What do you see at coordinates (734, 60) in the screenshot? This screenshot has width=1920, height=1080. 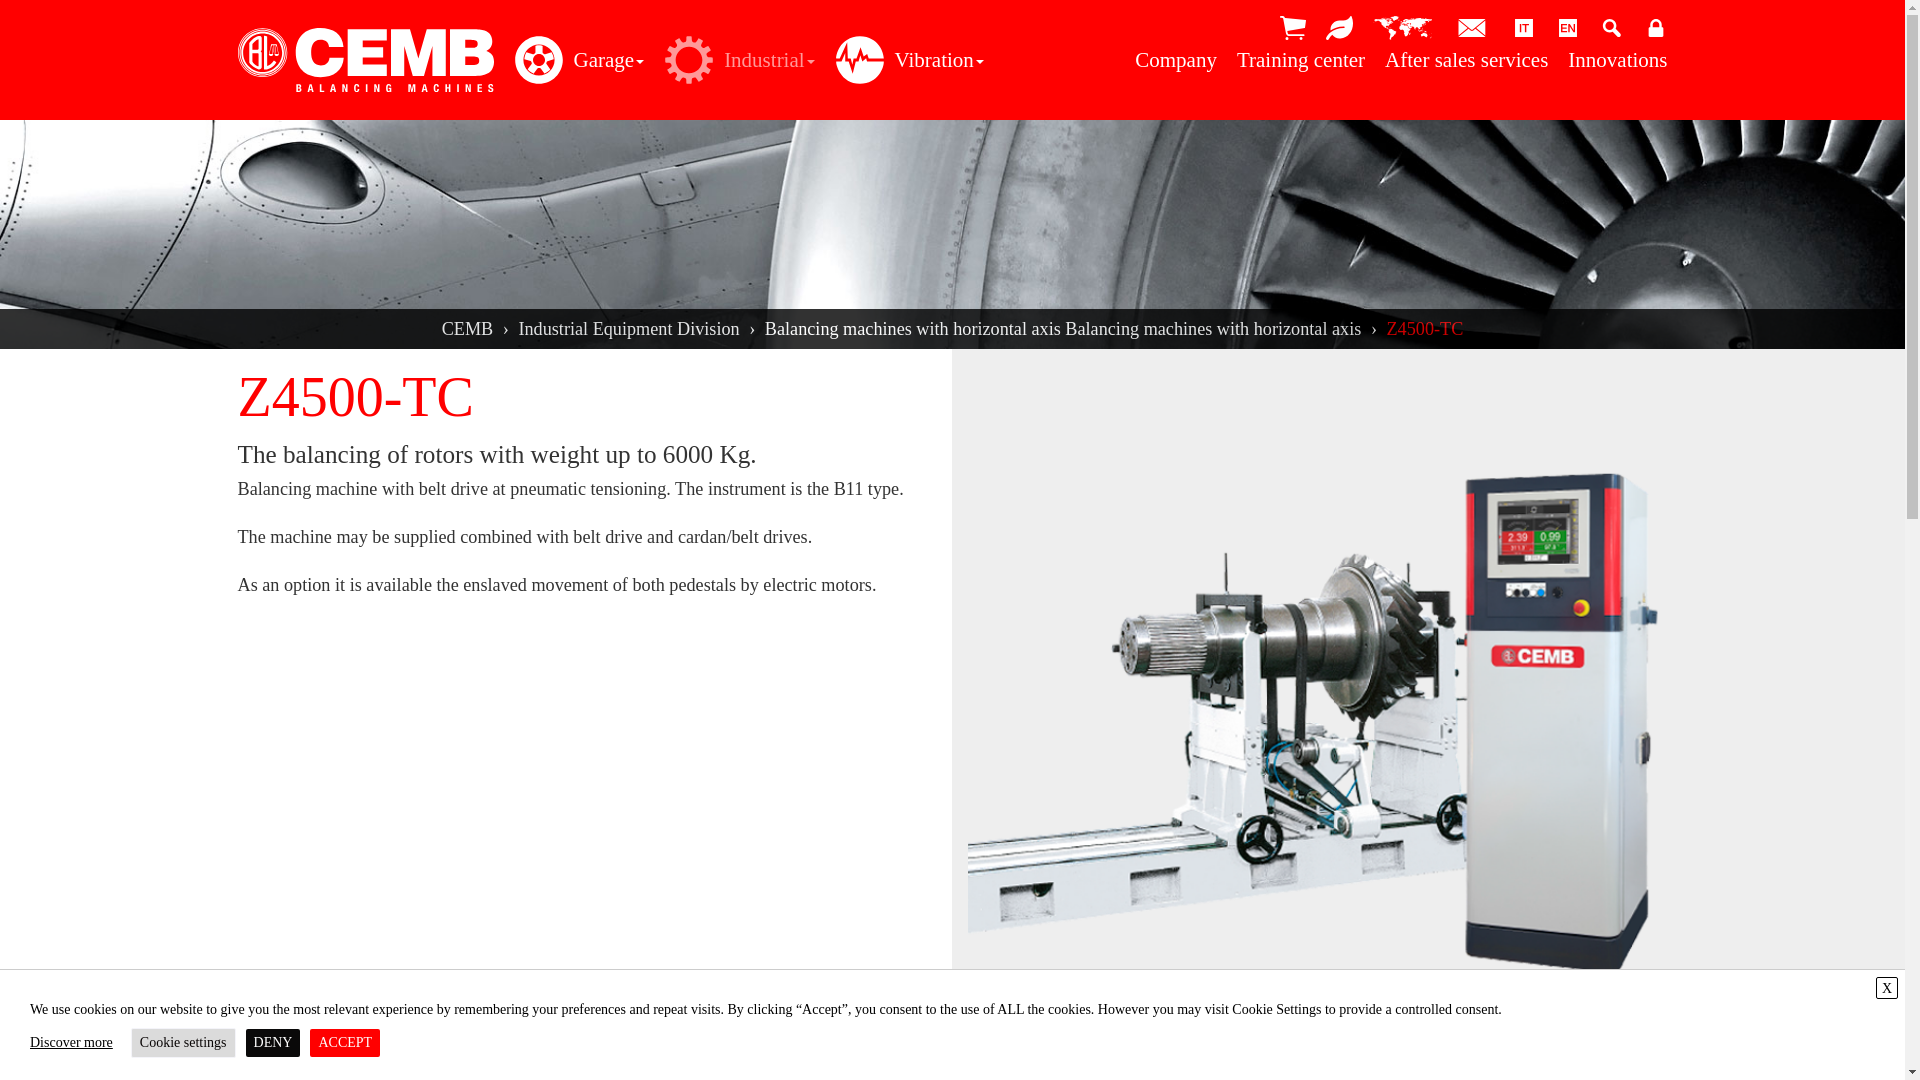 I see `Industrial` at bounding box center [734, 60].